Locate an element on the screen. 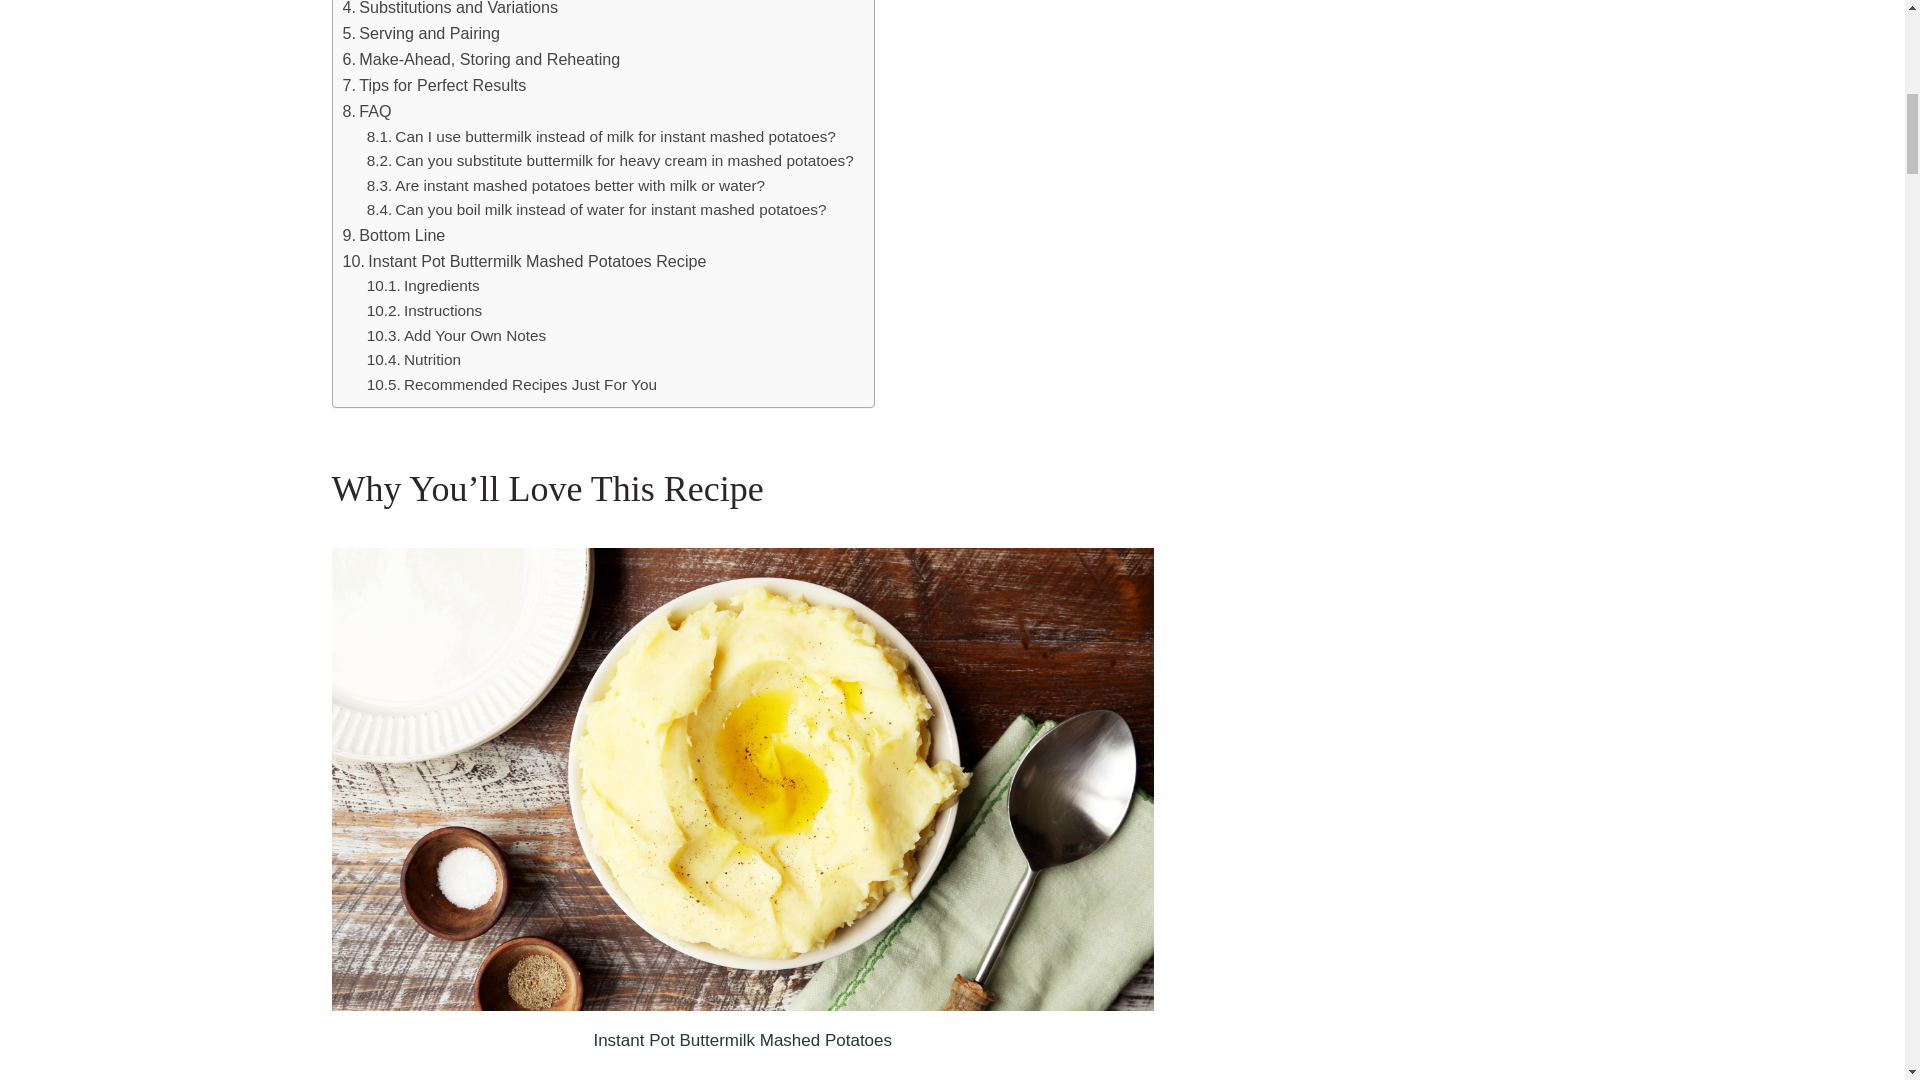  Add Your Own Notes is located at coordinates (456, 336).